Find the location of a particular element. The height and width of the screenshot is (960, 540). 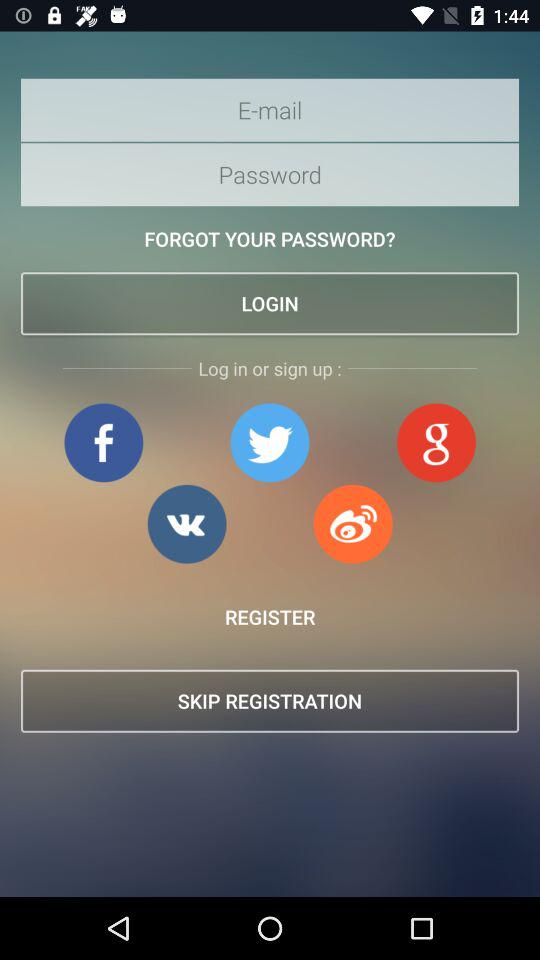

click the item above skip registration item is located at coordinates (270, 616).